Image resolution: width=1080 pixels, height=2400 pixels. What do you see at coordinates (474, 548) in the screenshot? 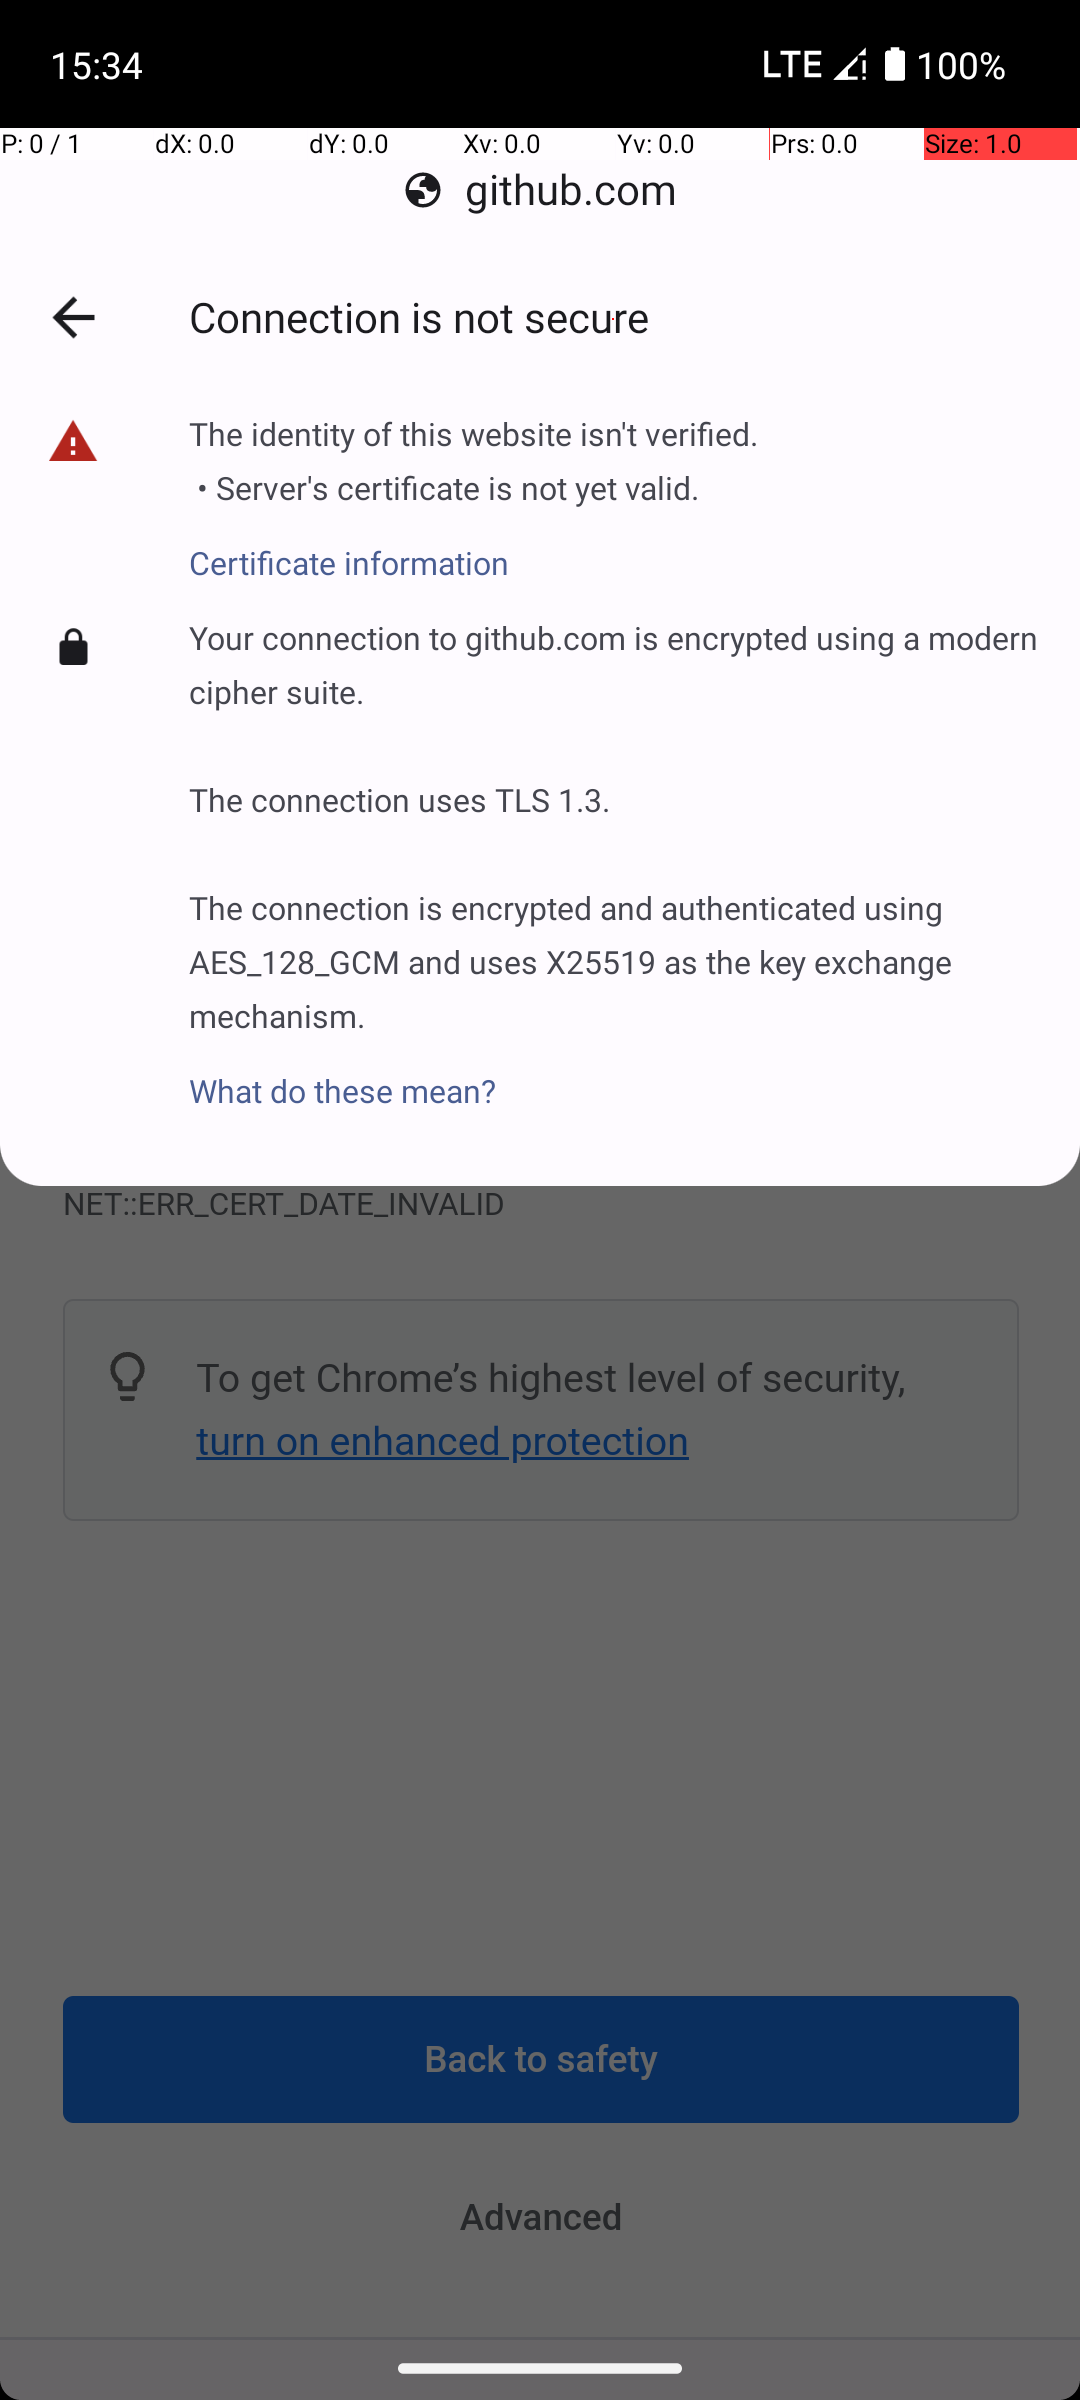
I see `Certificate information` at bounding box center [474, 548].